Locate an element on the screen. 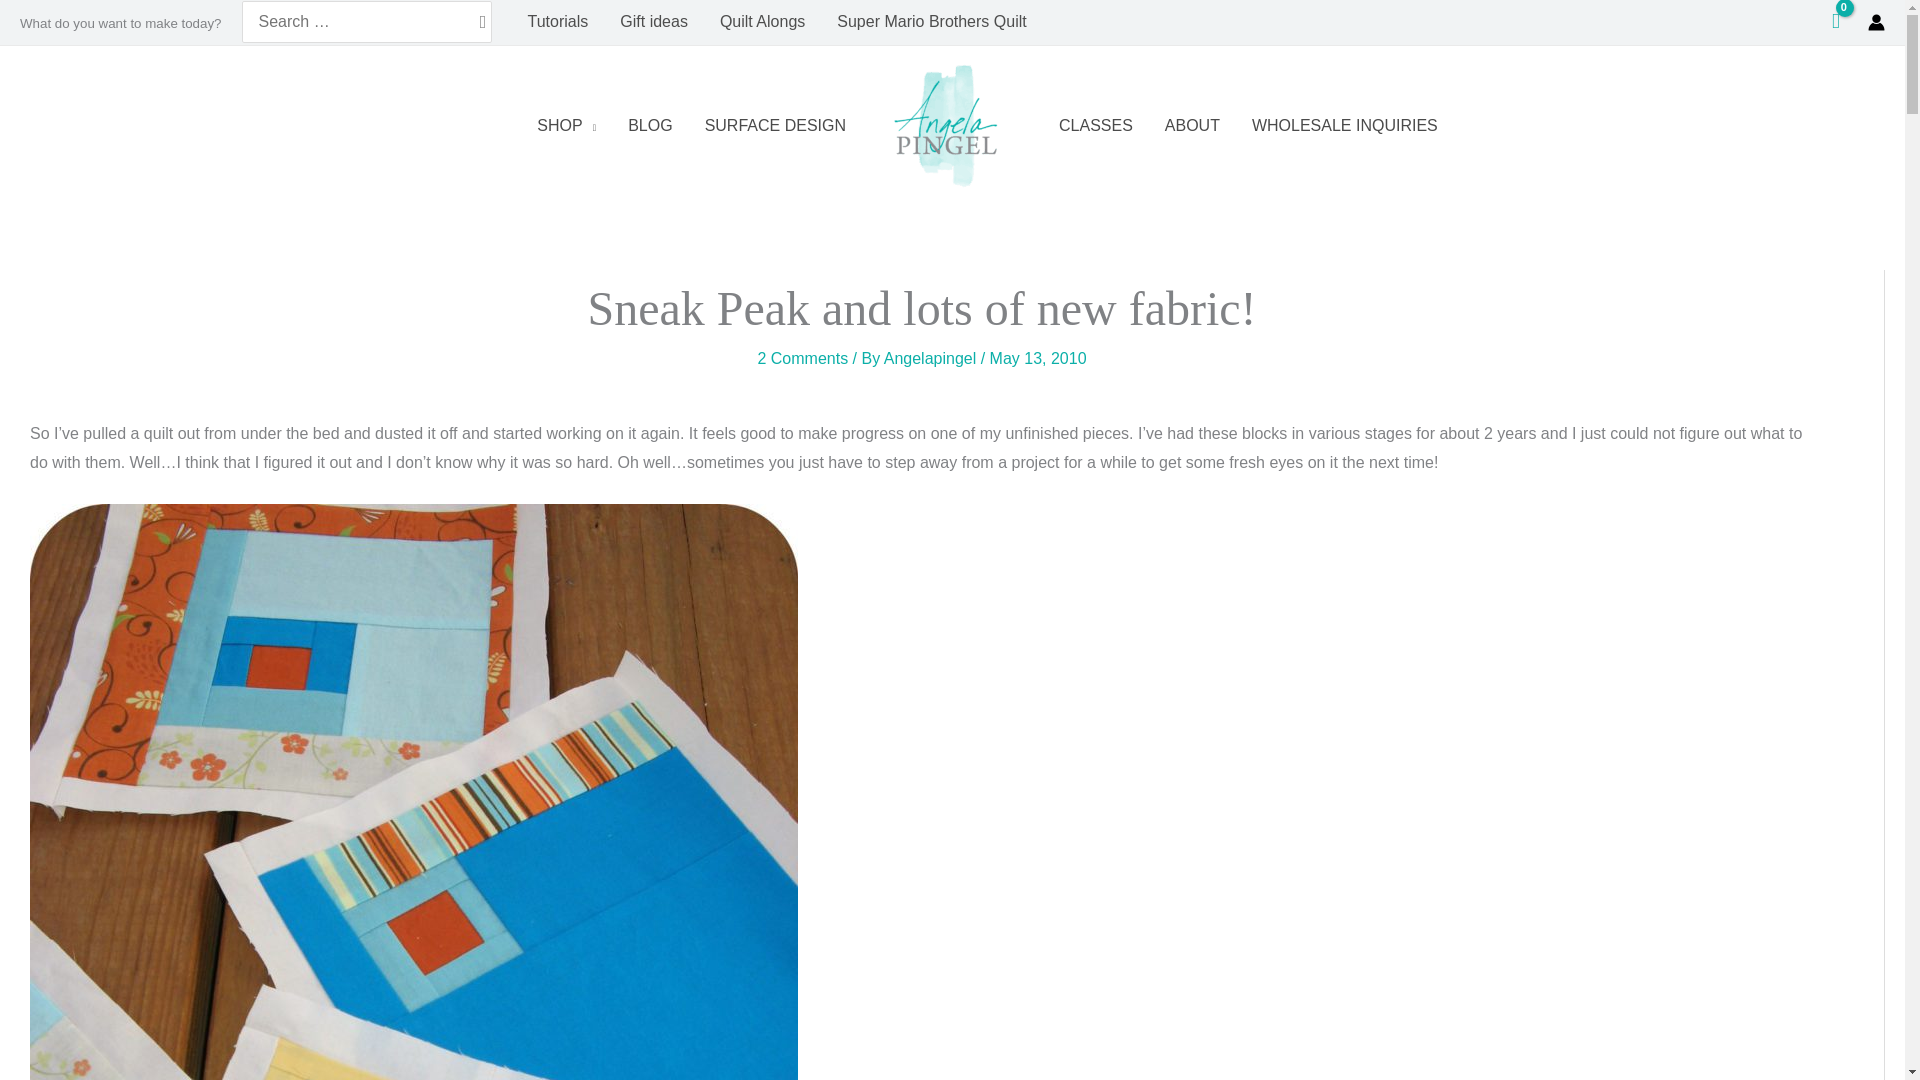 This screenshot has width=1920, height=1080. SURFACE DESIGN is located at coordinates (776, 126).